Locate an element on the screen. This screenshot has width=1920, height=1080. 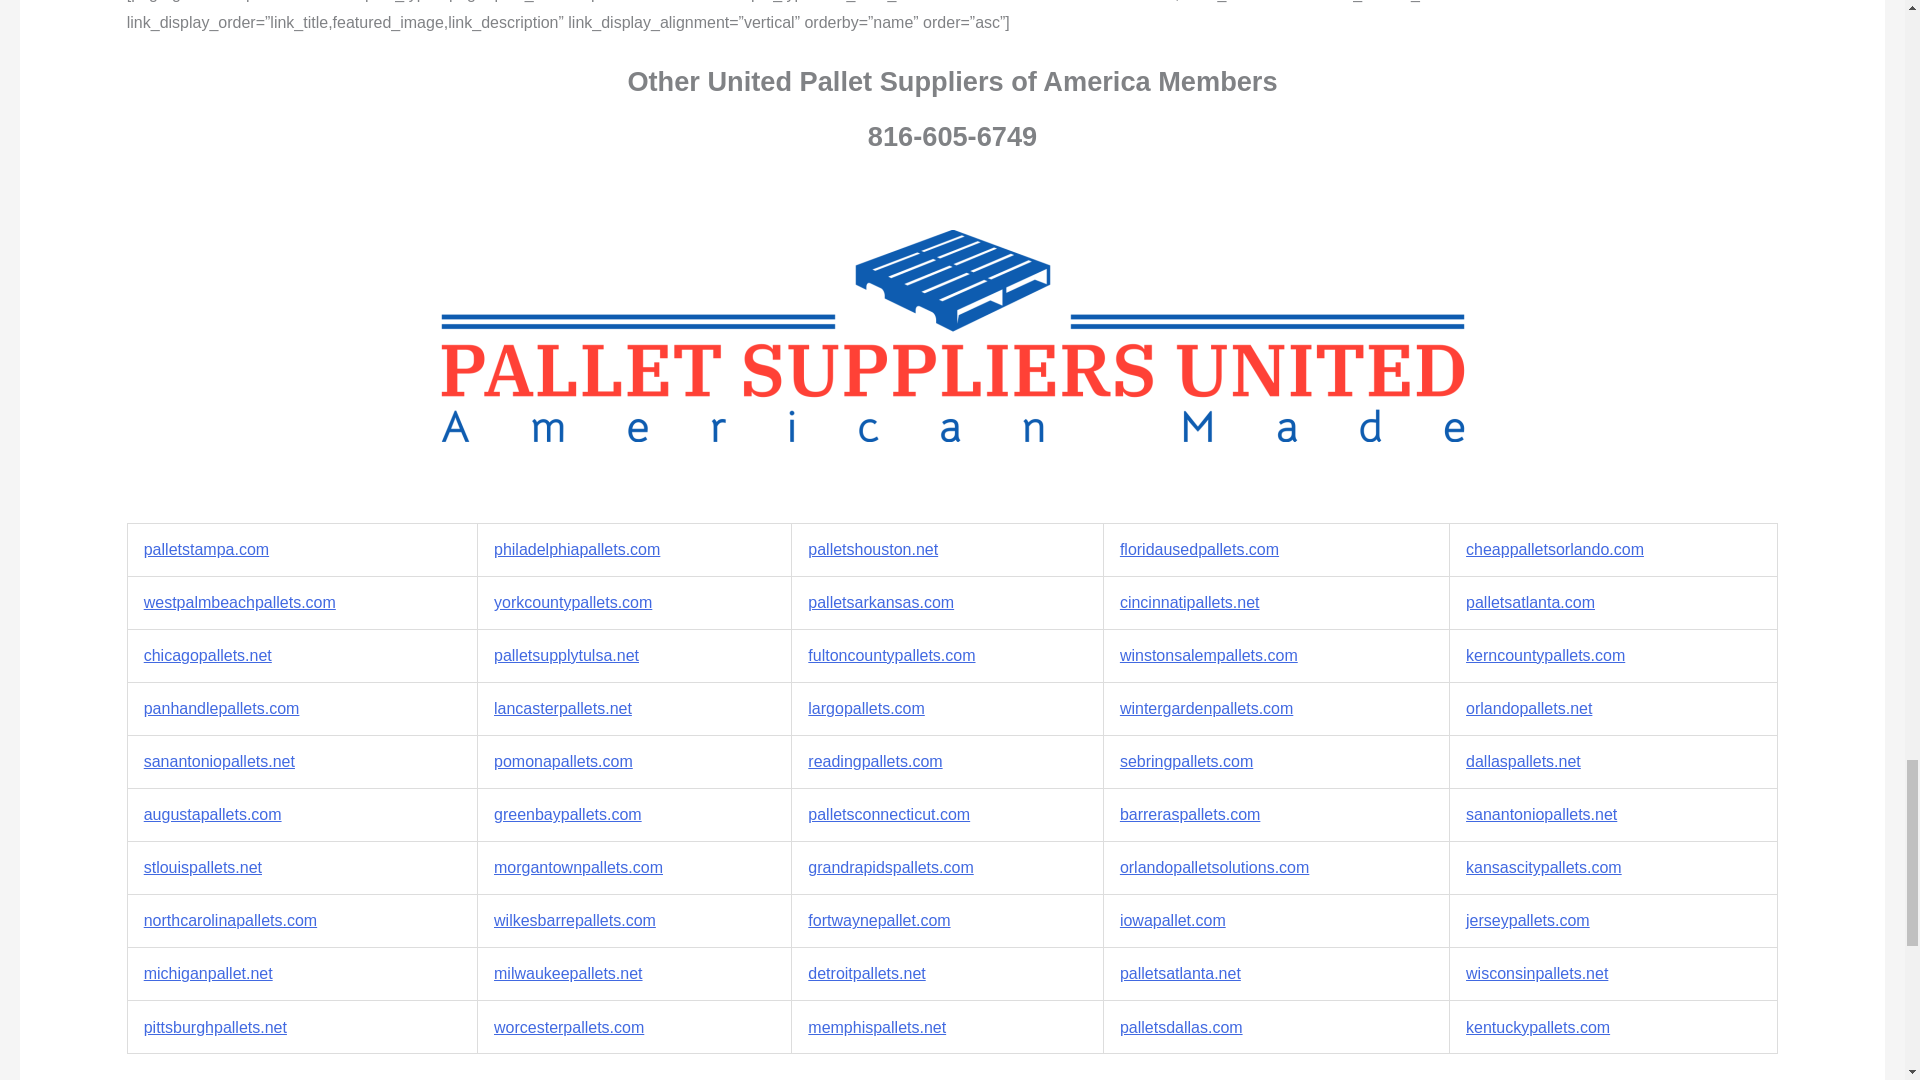
palletsatlanta.com is located at coordinates (1530, 602).